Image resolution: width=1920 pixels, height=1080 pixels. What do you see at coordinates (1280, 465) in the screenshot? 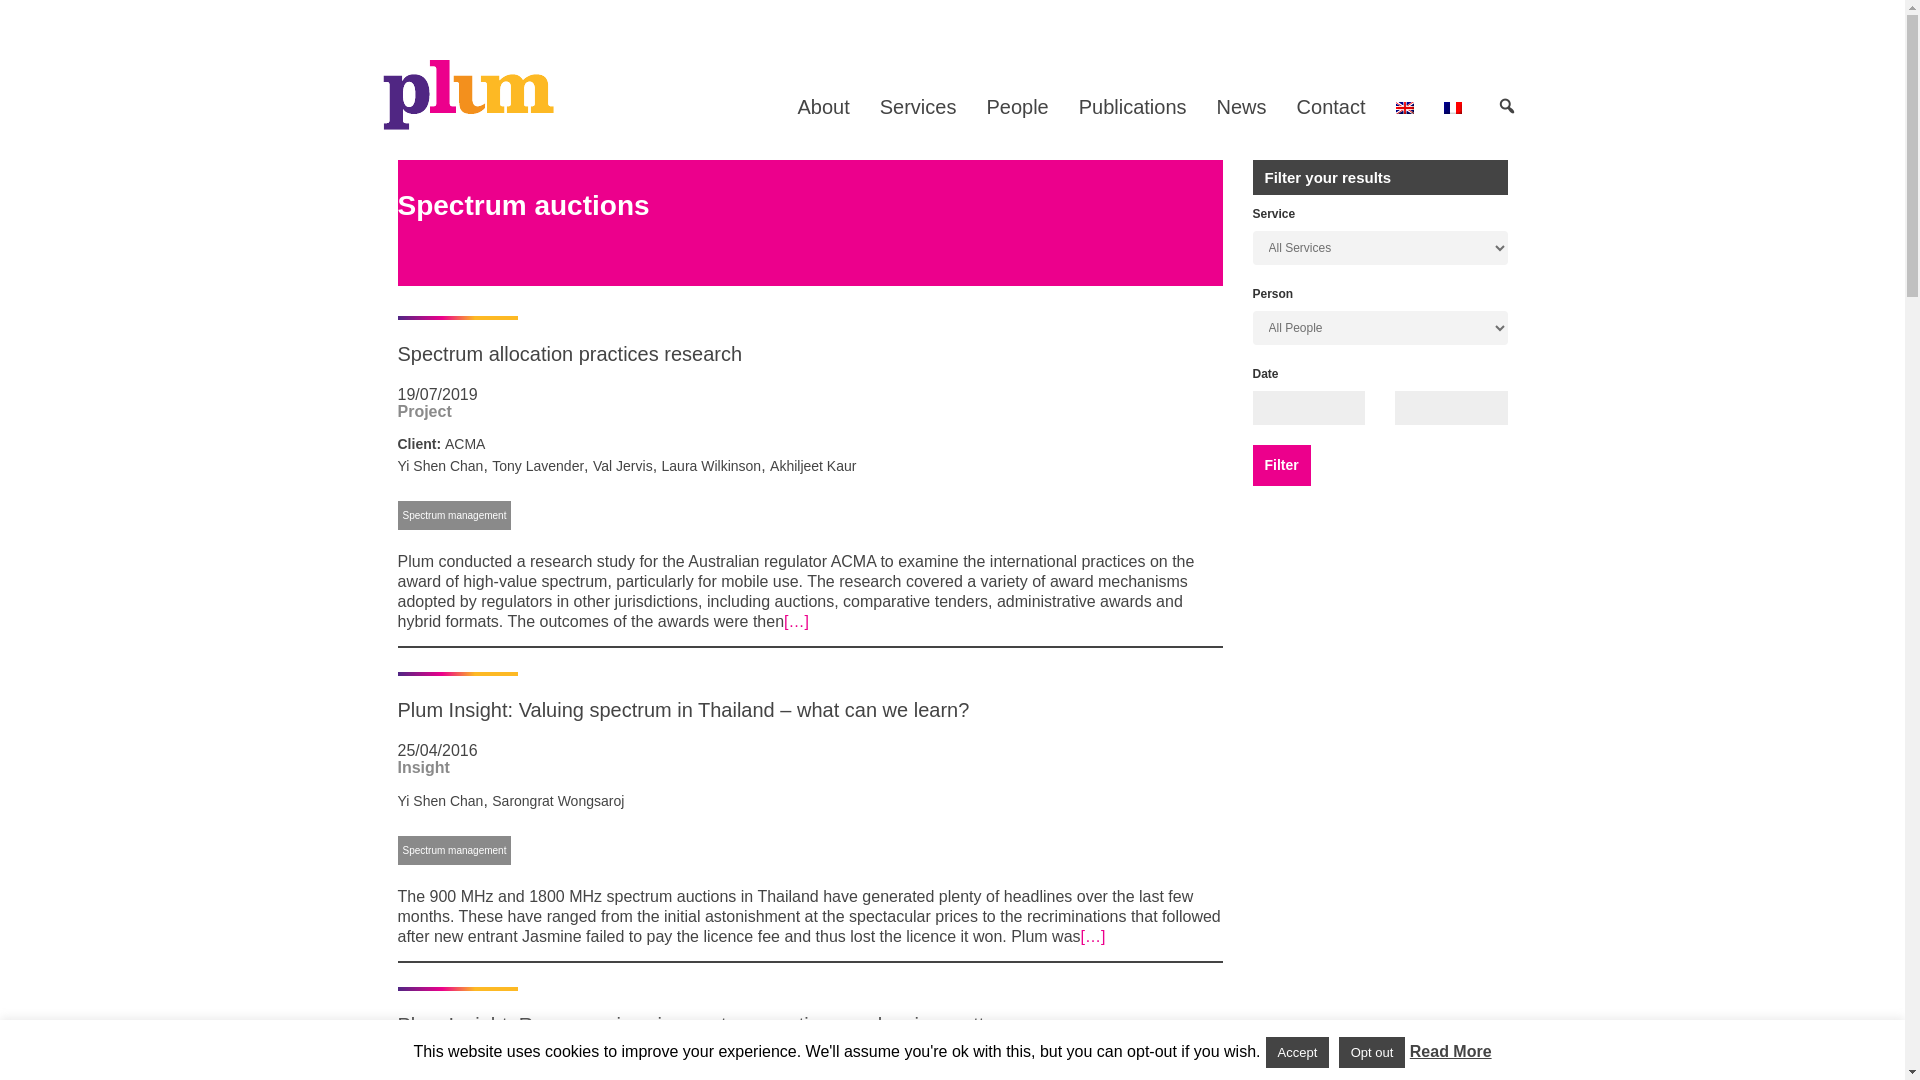
I see `Filter` at bounding box center [1280, 465].